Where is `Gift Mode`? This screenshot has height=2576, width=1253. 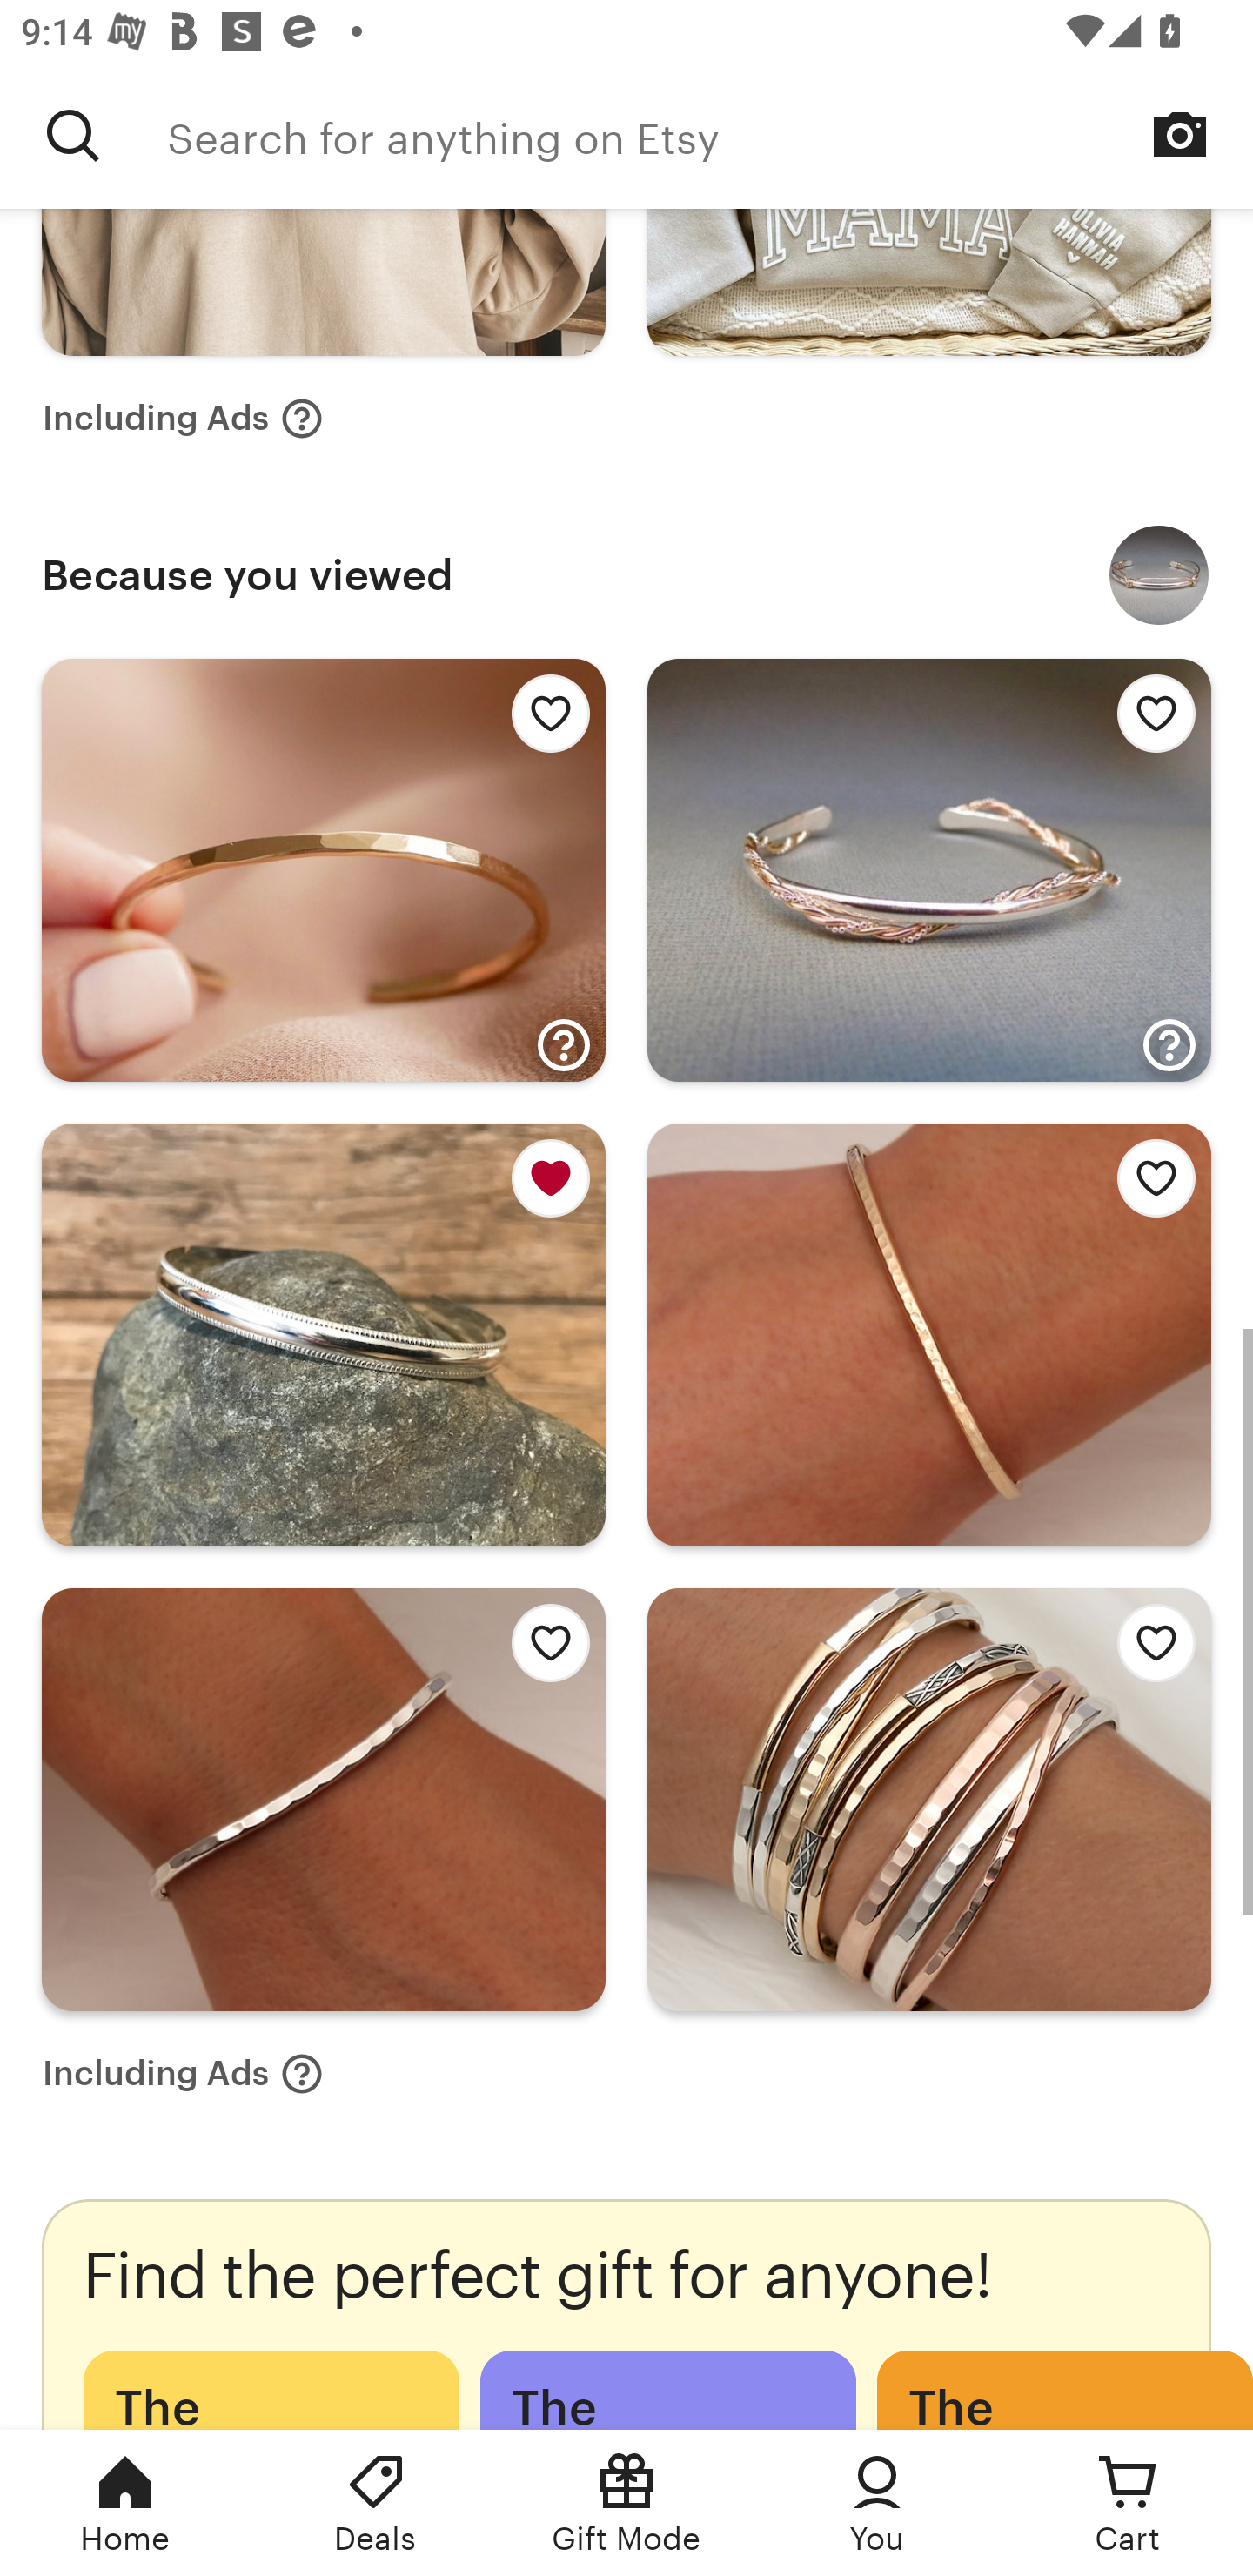
Gift Mode is located at coordinates (626, 2503).